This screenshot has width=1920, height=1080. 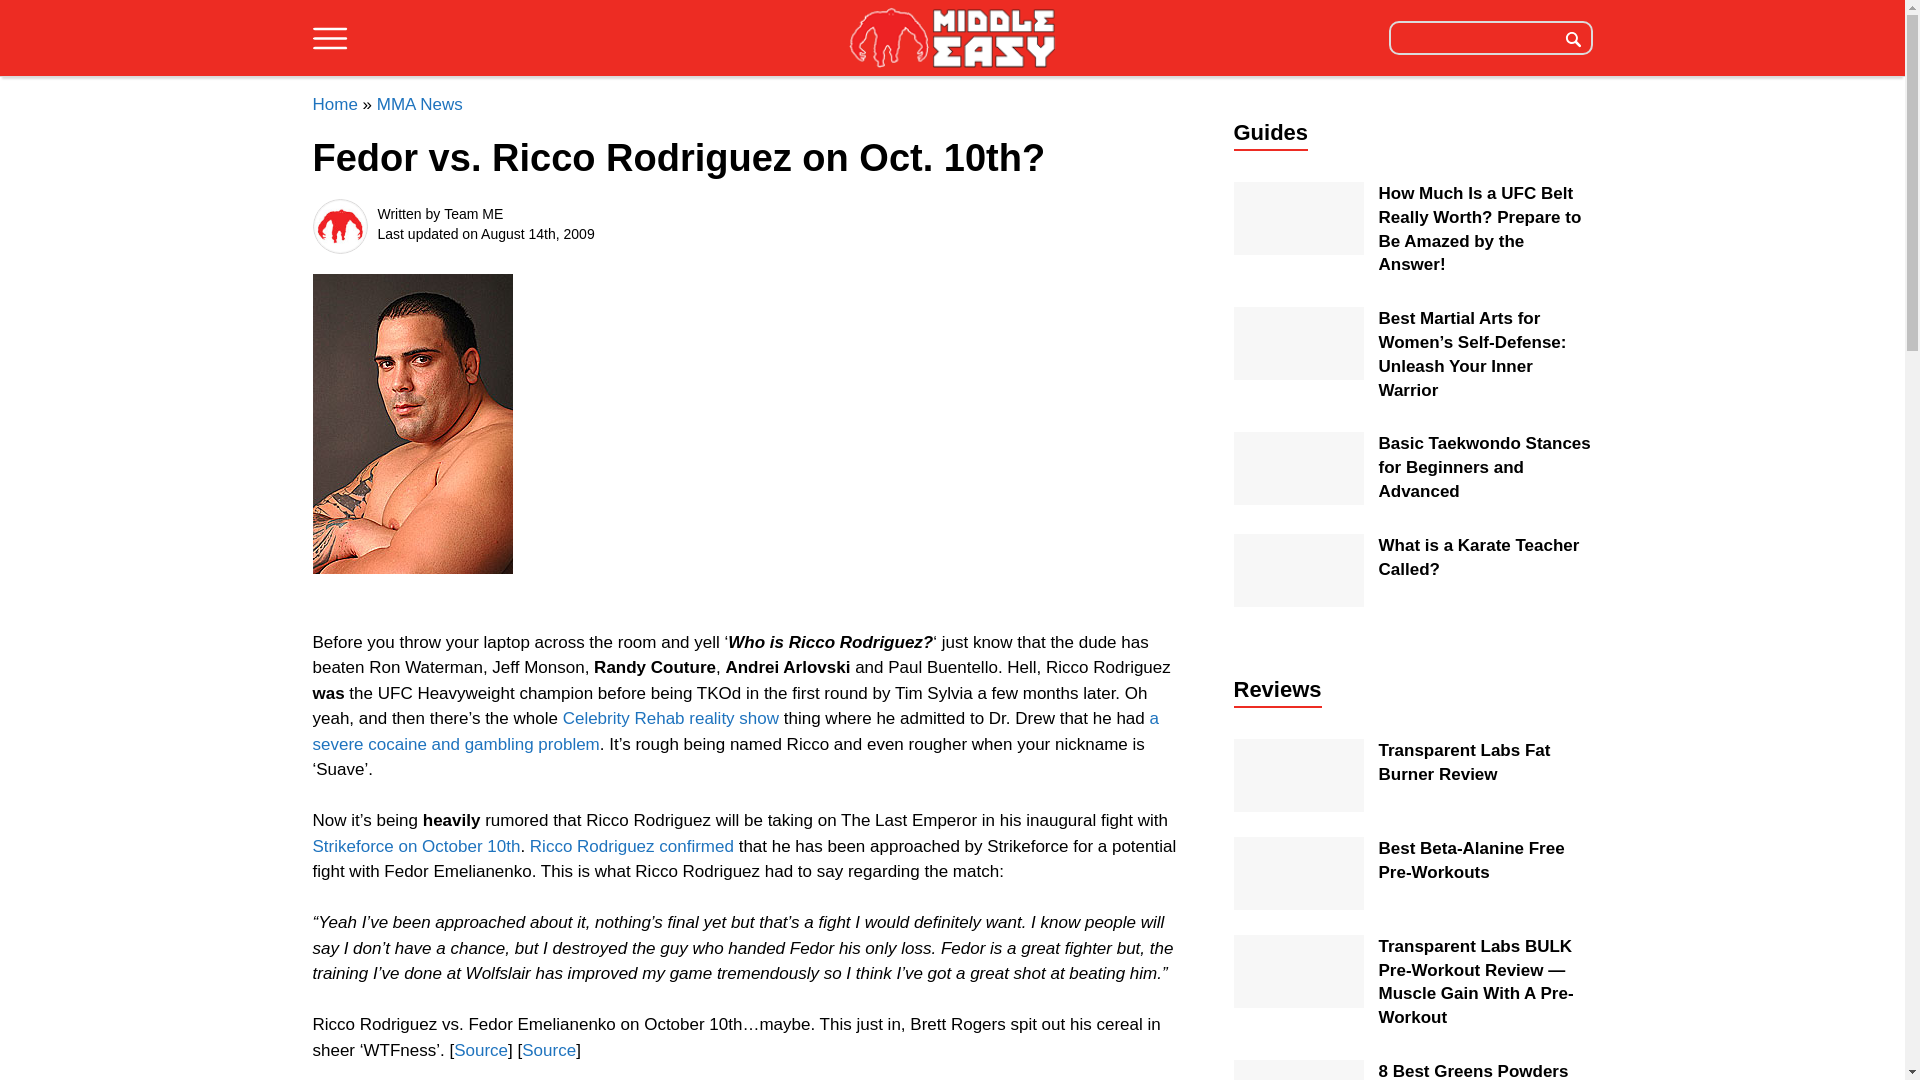 I want to click on MiddleEasy, so click(x=952, y=39).